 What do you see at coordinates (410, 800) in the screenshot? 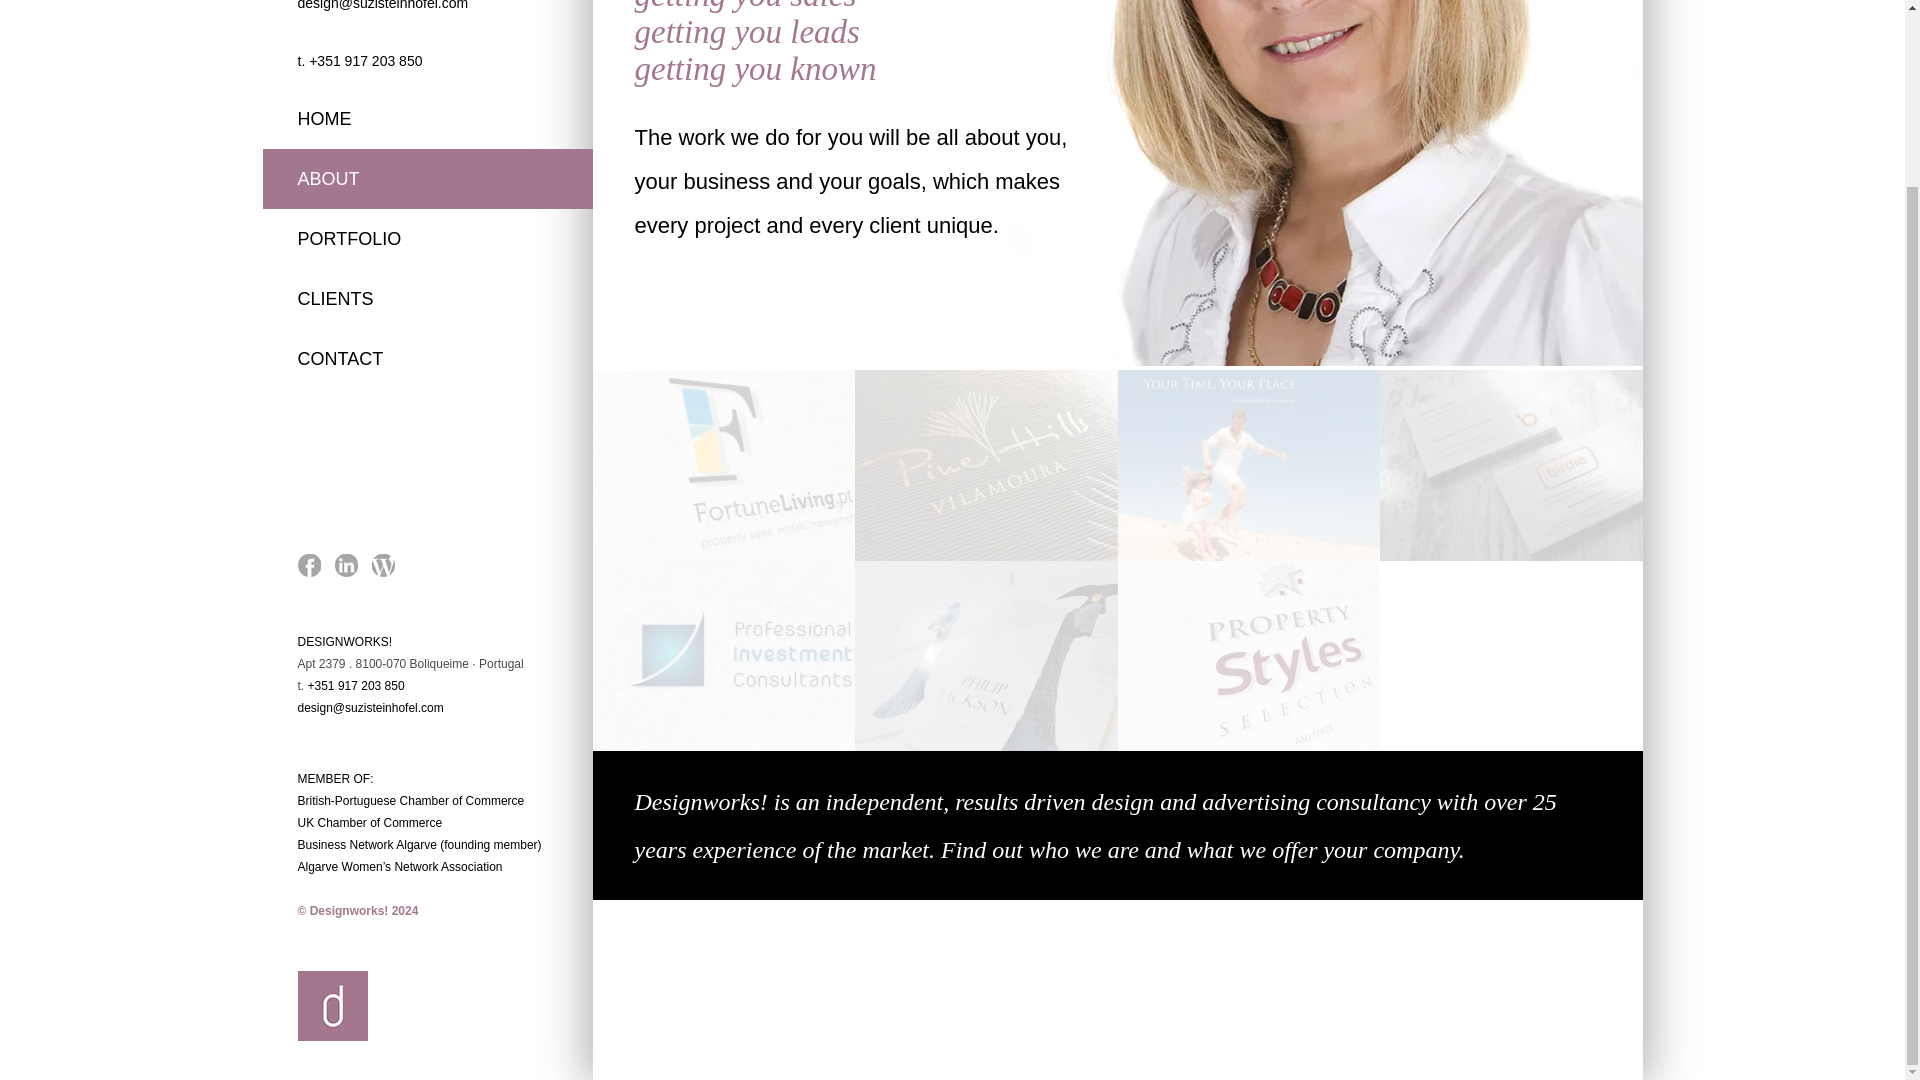
I see `British-Portuguese Chamber of Commerce` at bounding box center [410, 800].